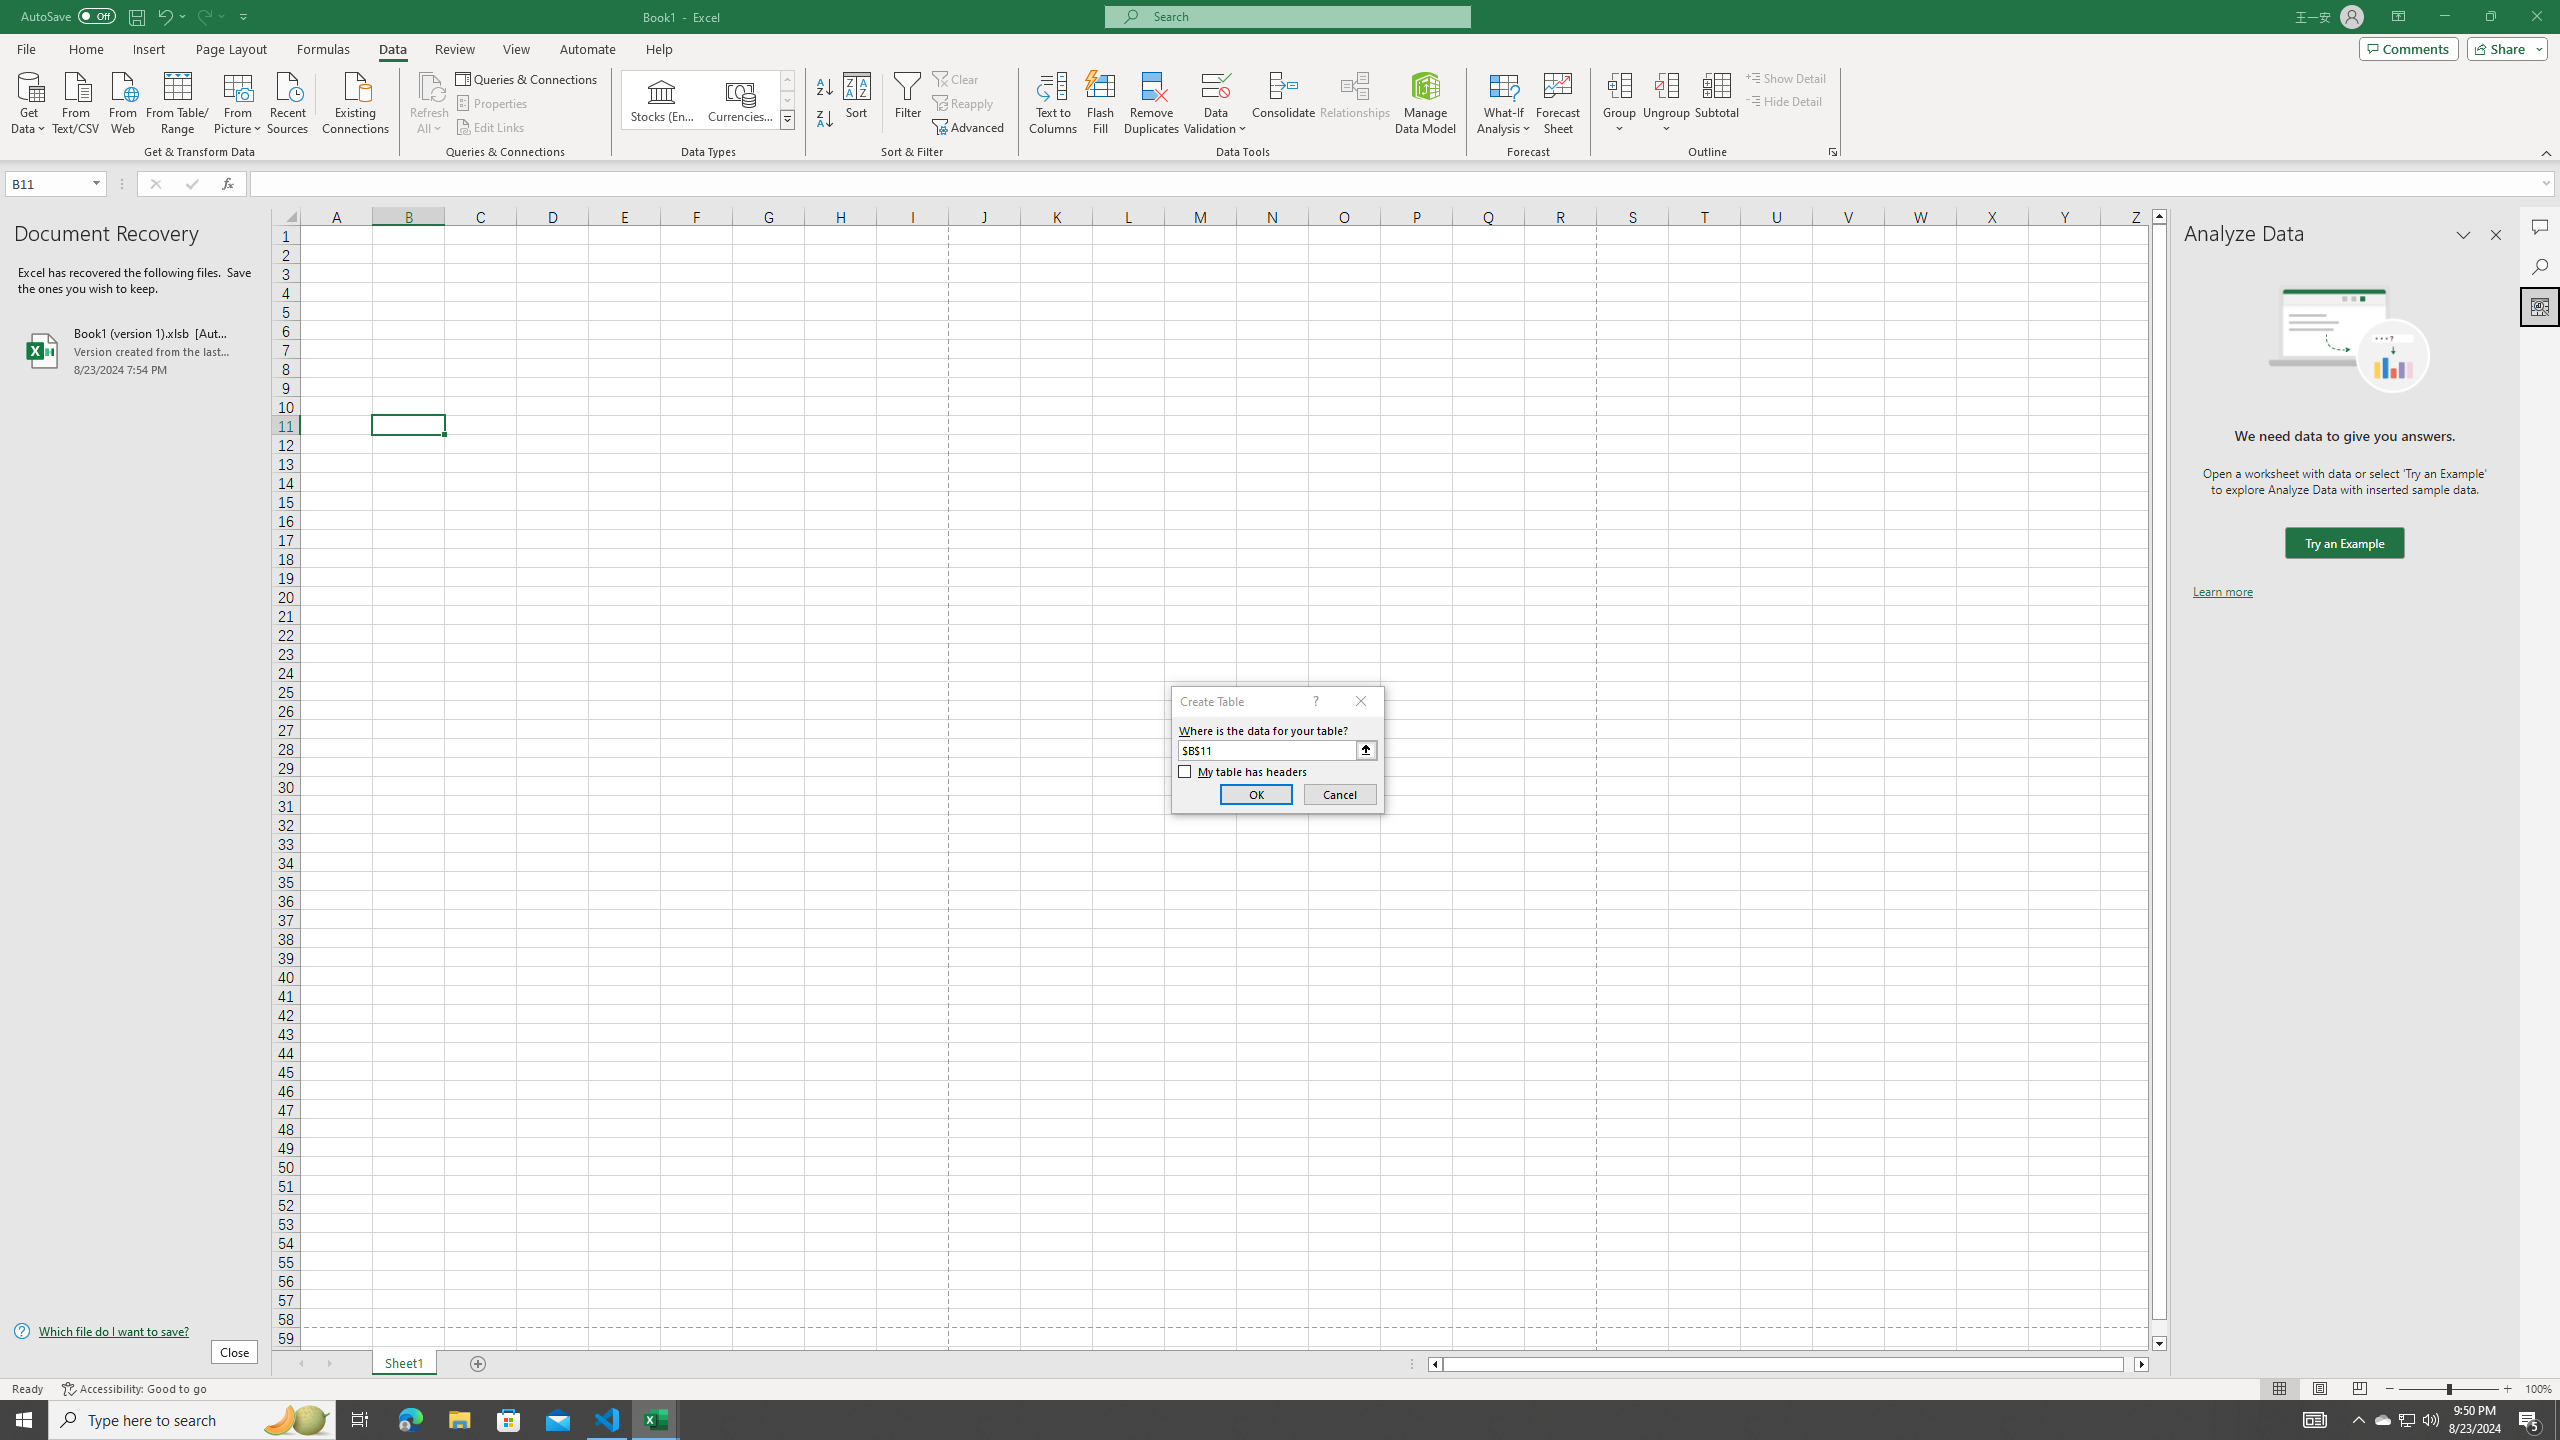 The image size is (2560, 1440). I want to click on Text to Columns..., so click(1053, 103).